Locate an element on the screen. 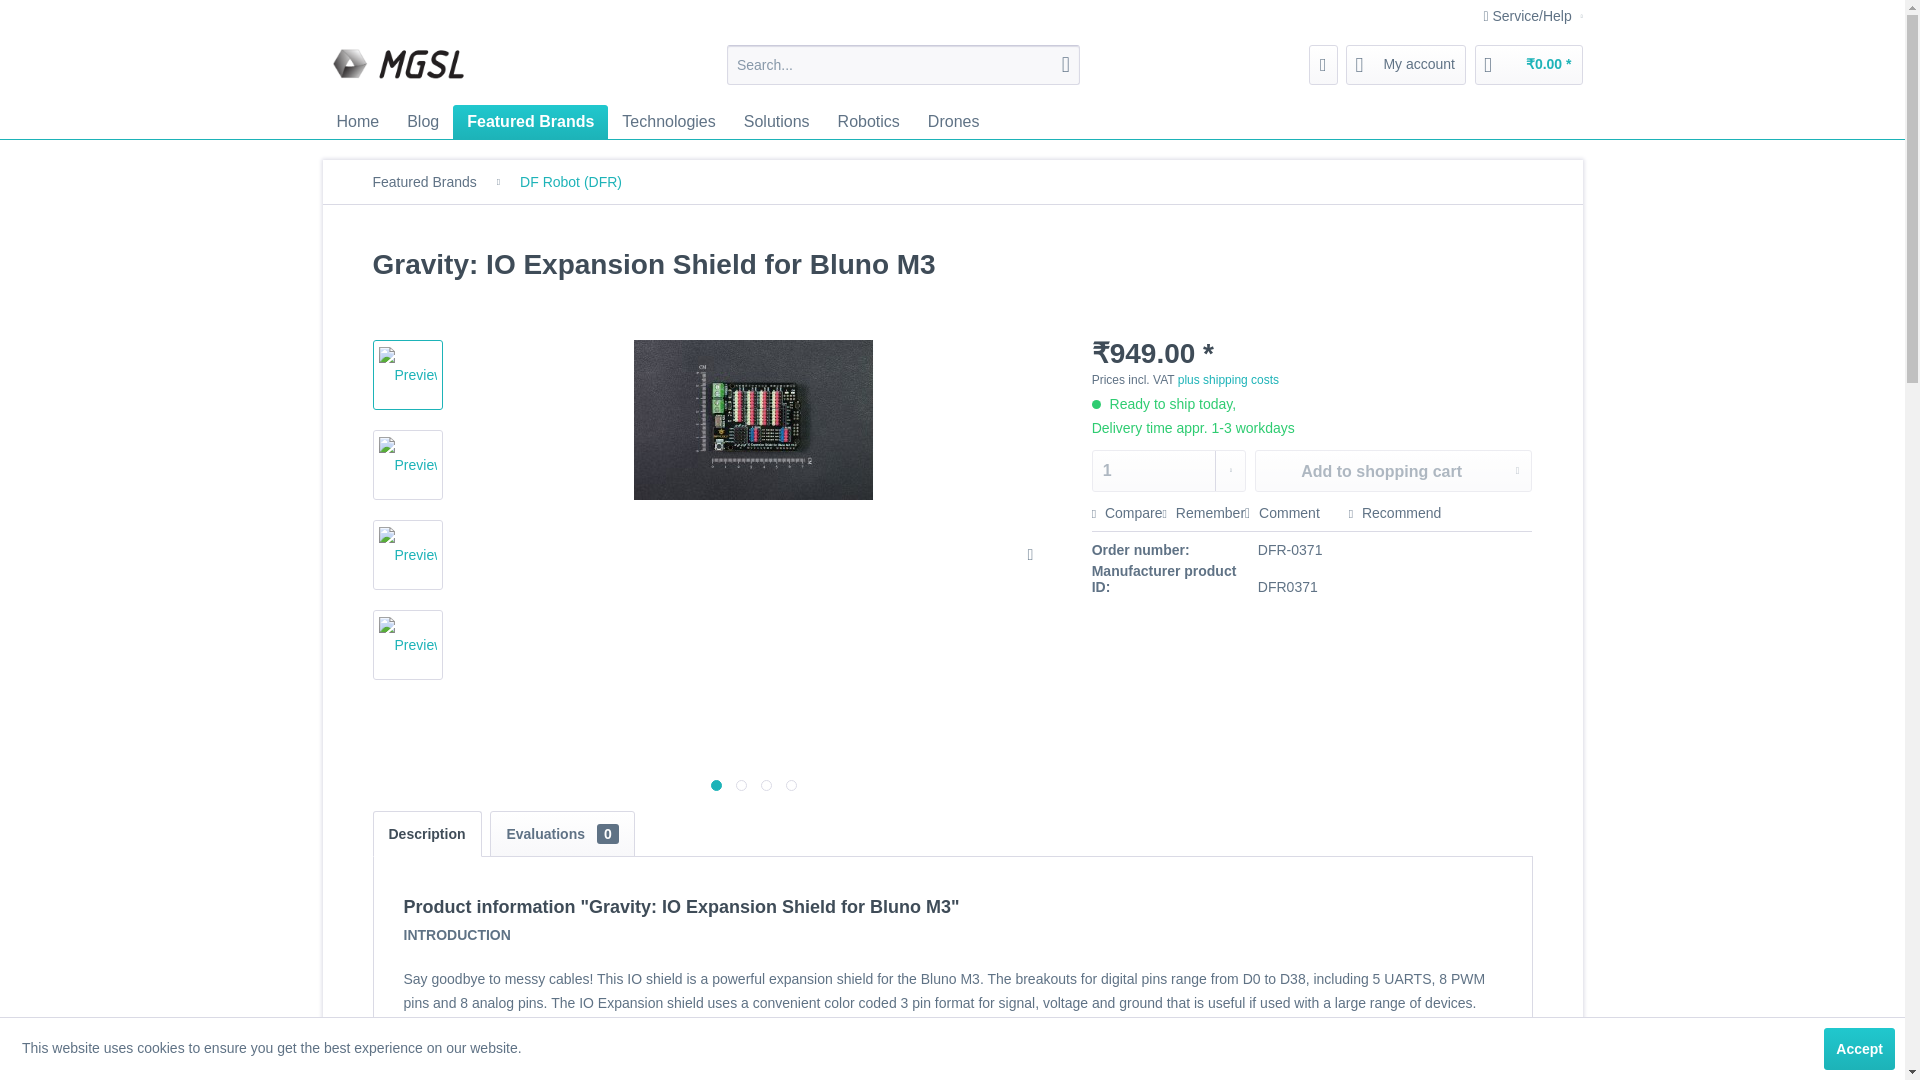 Image resolution: width=1920 pixels, height=1080 pixels. Solutions is located at coordinates (776, 122).